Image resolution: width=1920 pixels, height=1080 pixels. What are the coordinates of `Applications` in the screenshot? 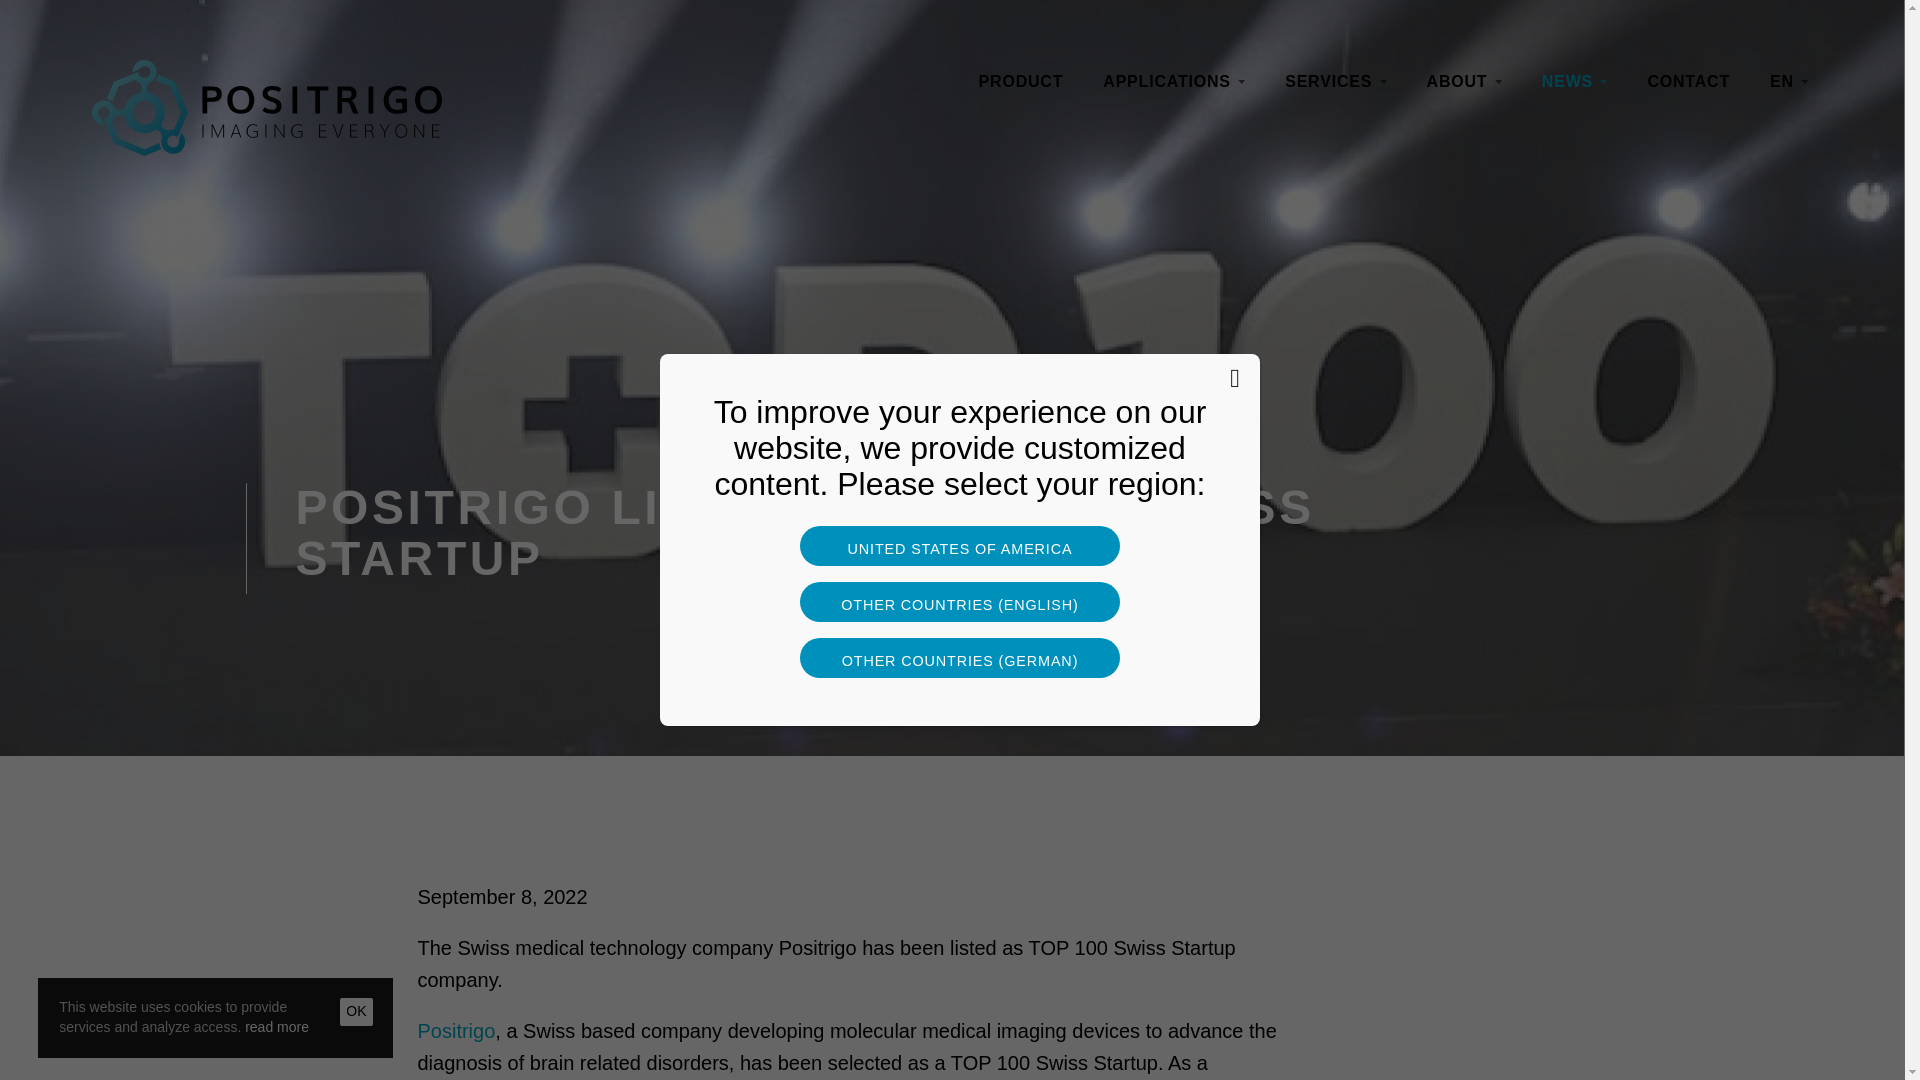 It's located at (1174, 82).